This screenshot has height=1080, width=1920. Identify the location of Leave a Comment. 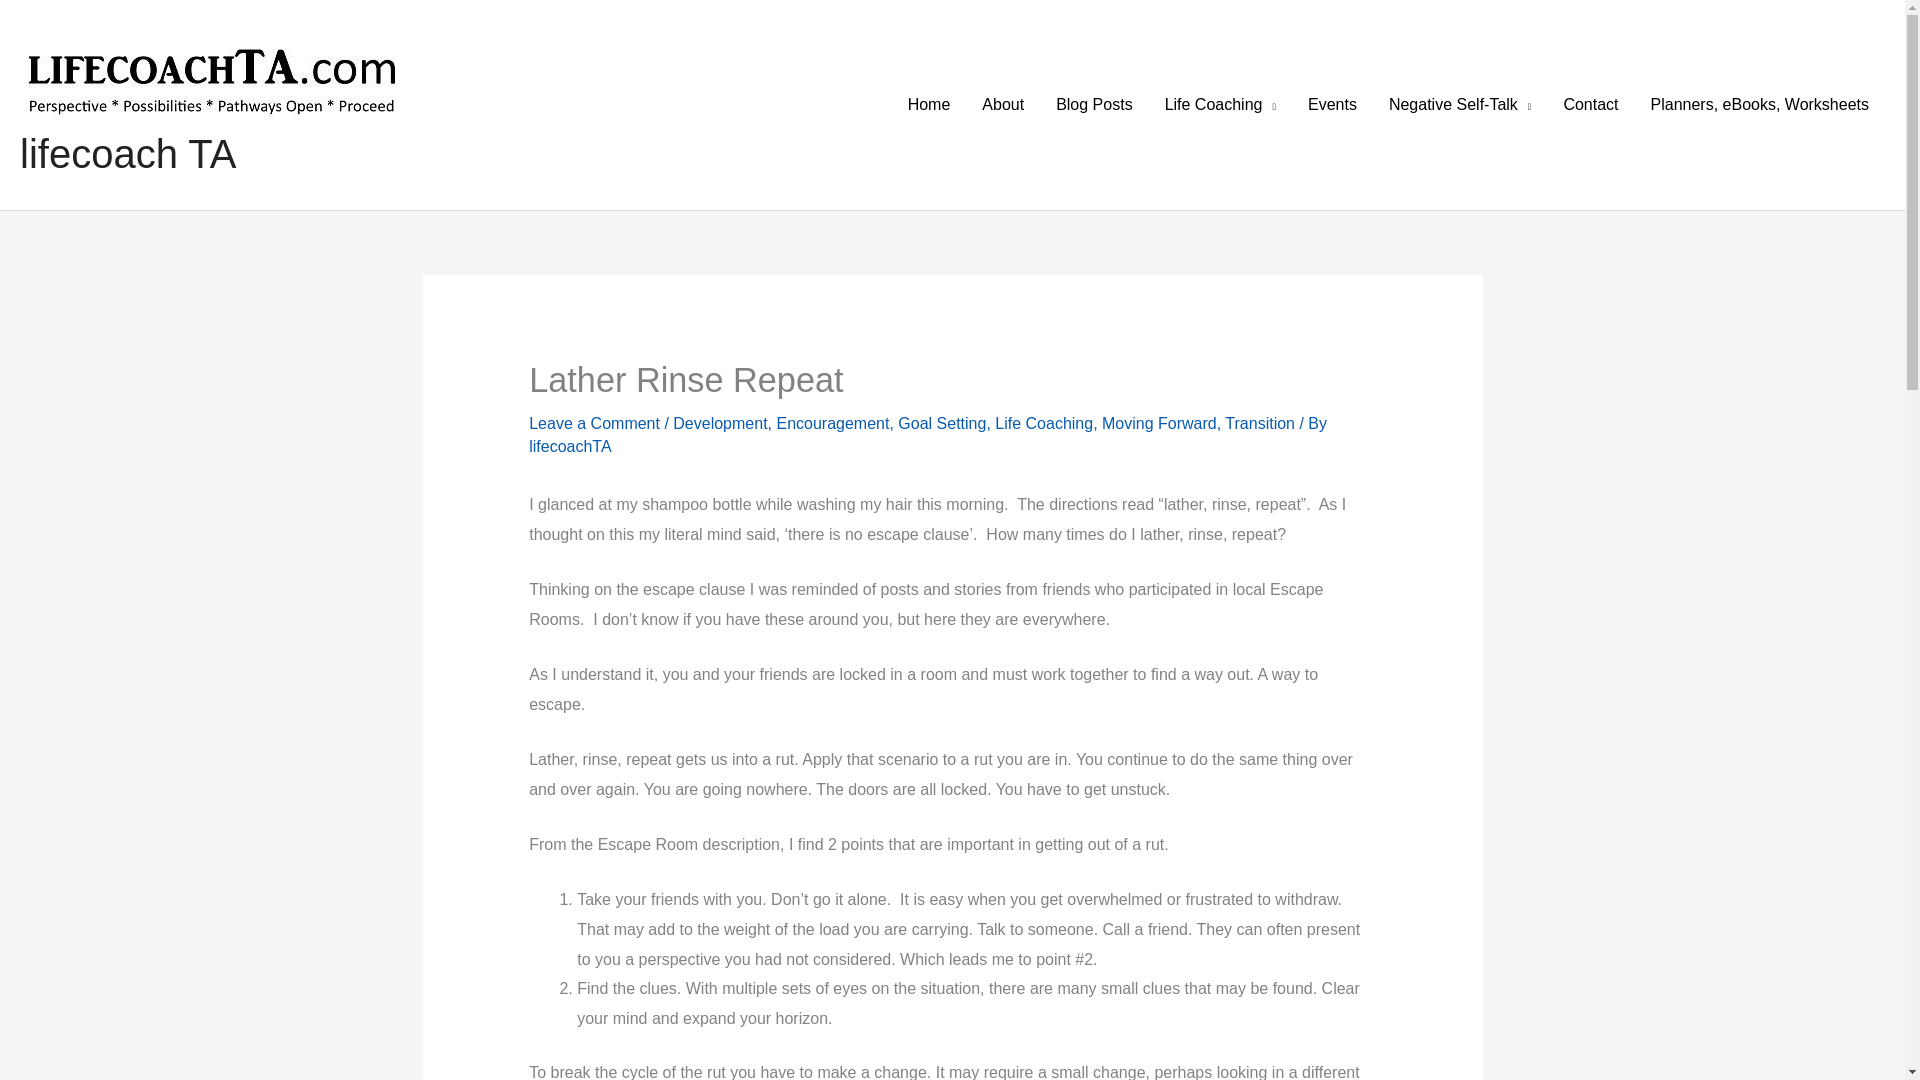
(594, 423).